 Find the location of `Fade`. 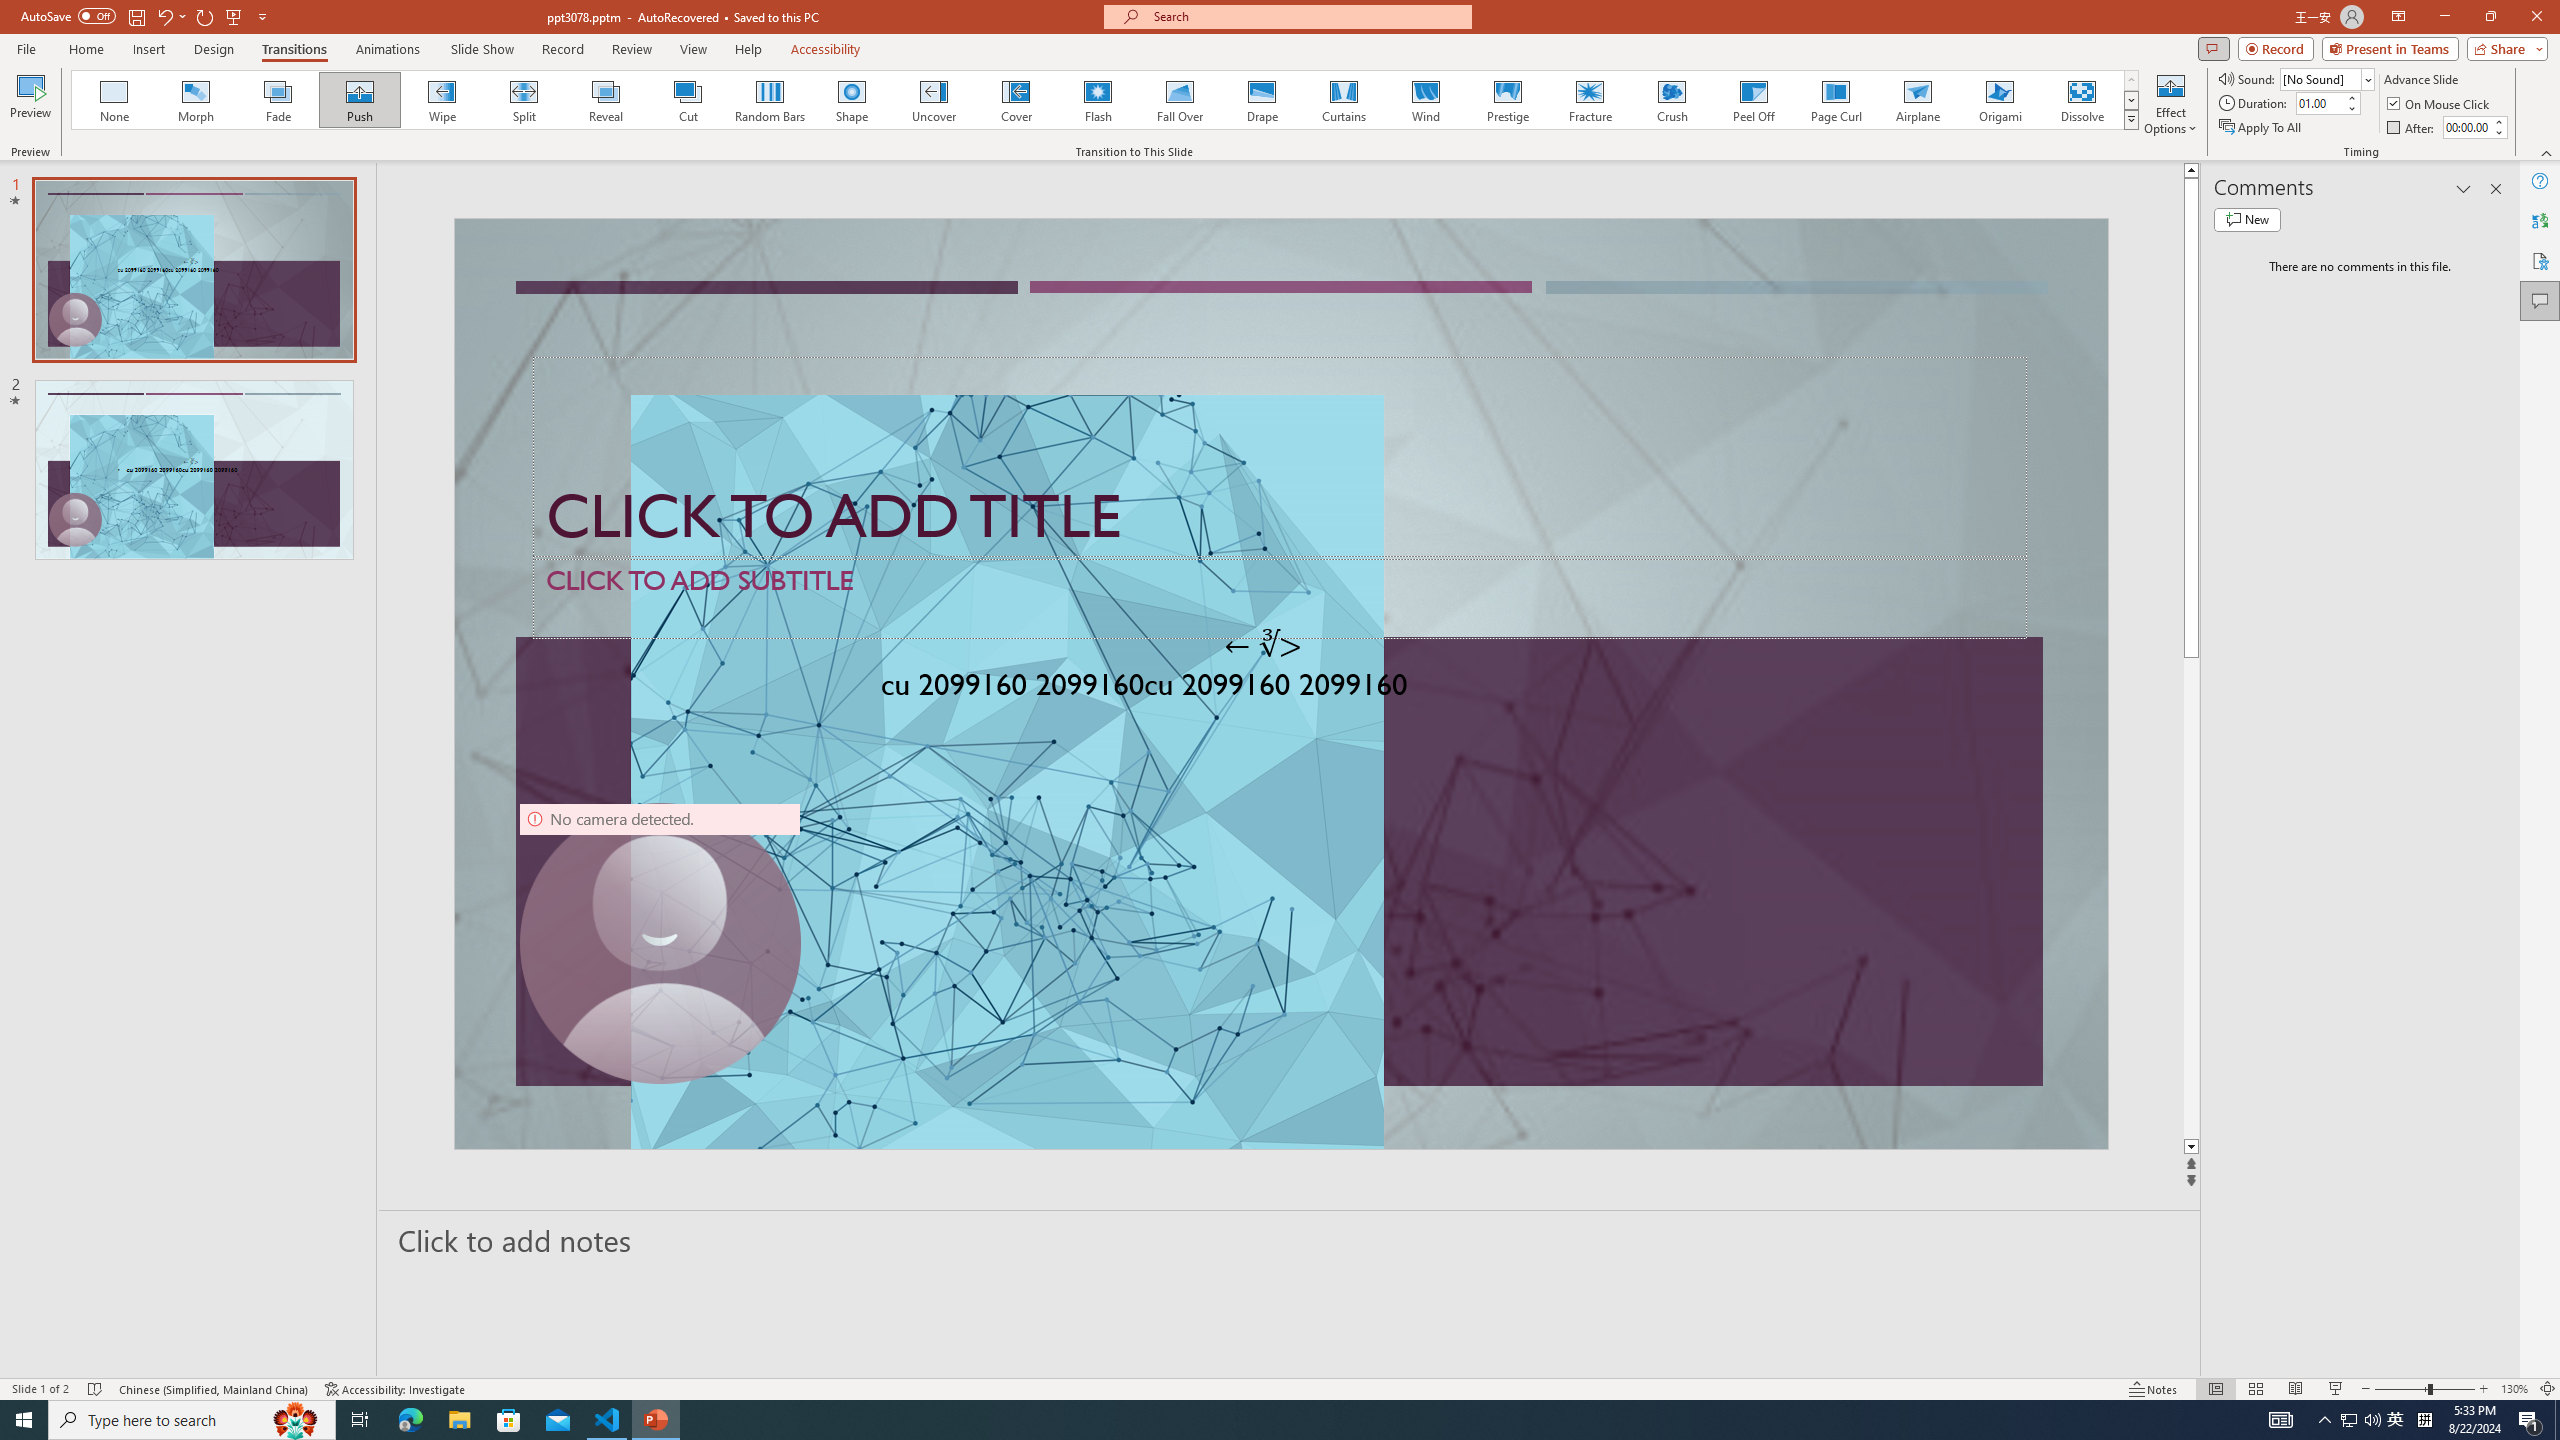

Fade is located at coordinates (279, 100).